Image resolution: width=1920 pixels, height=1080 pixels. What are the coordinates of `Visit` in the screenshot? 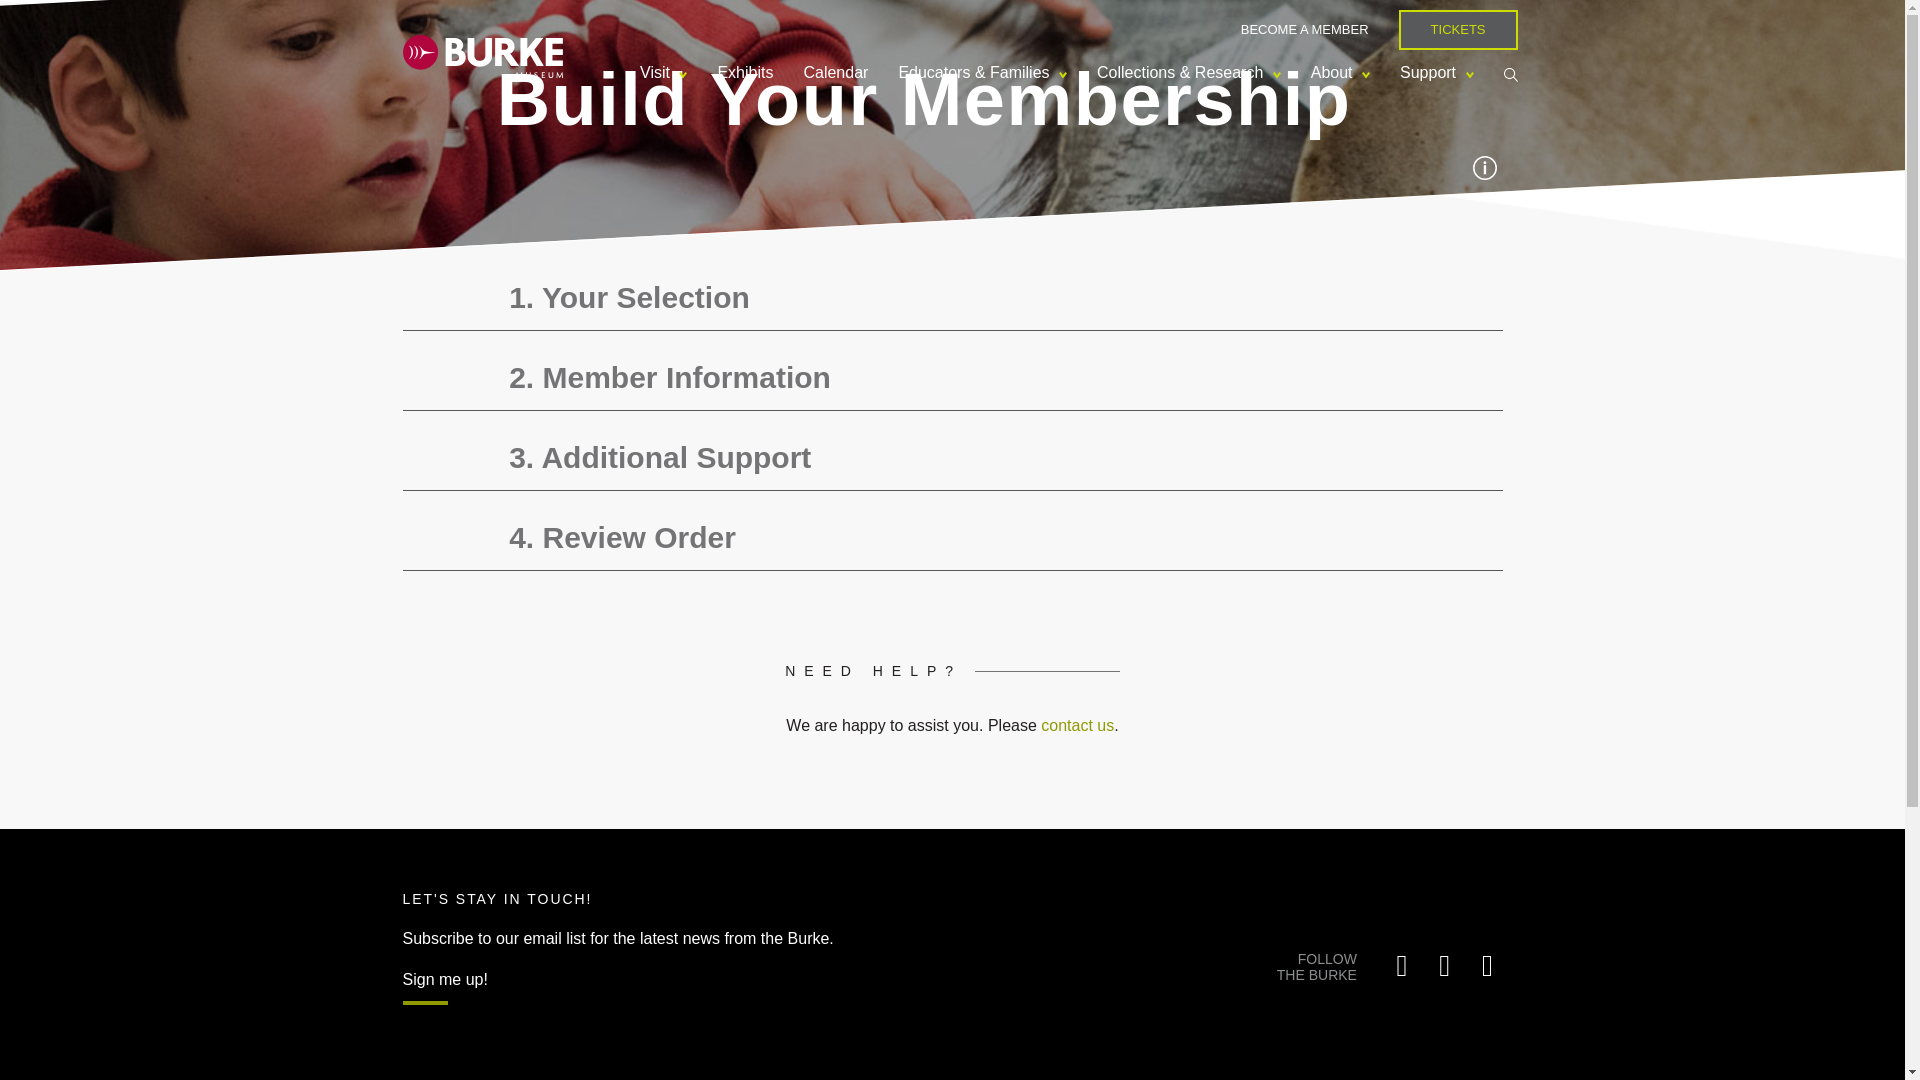 It's located at (664, 72).